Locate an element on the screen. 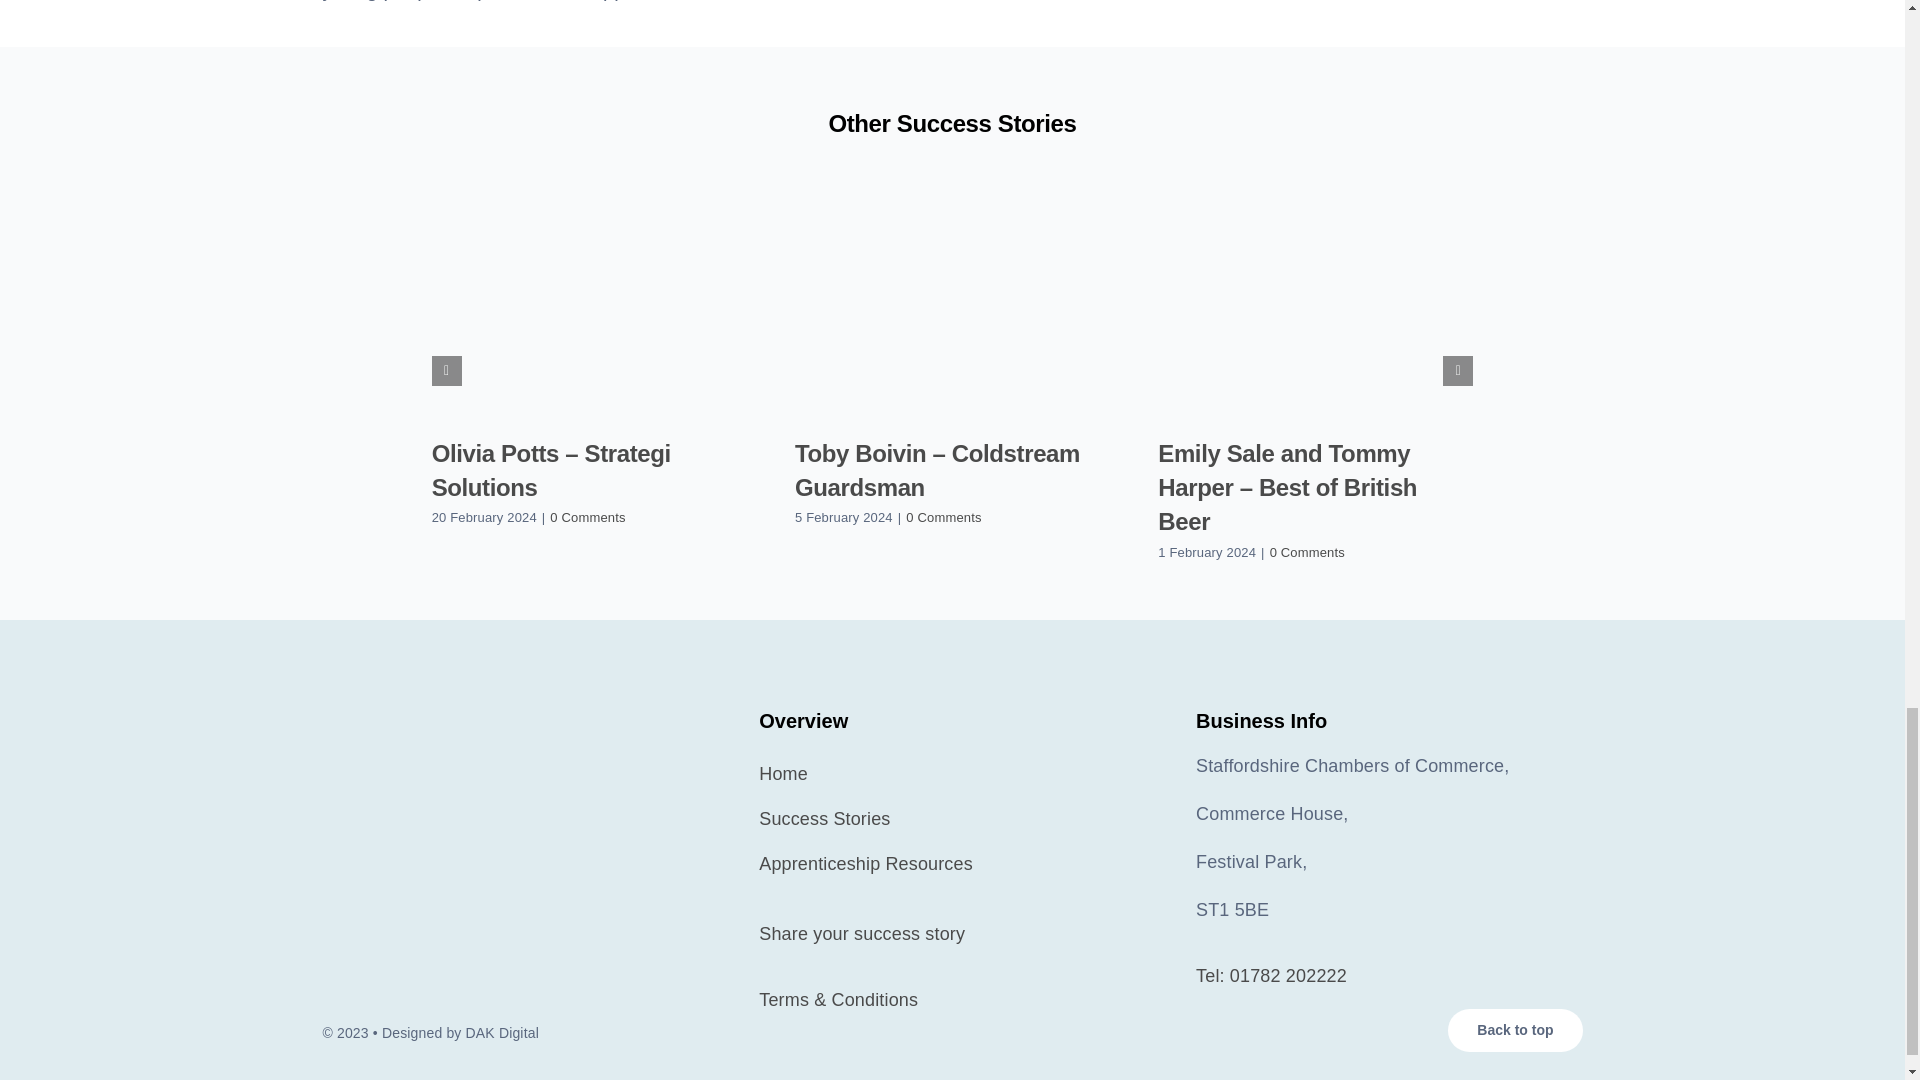 The image size is (1920, 1080). 0 Comments is located at coordinates (1307, 552).